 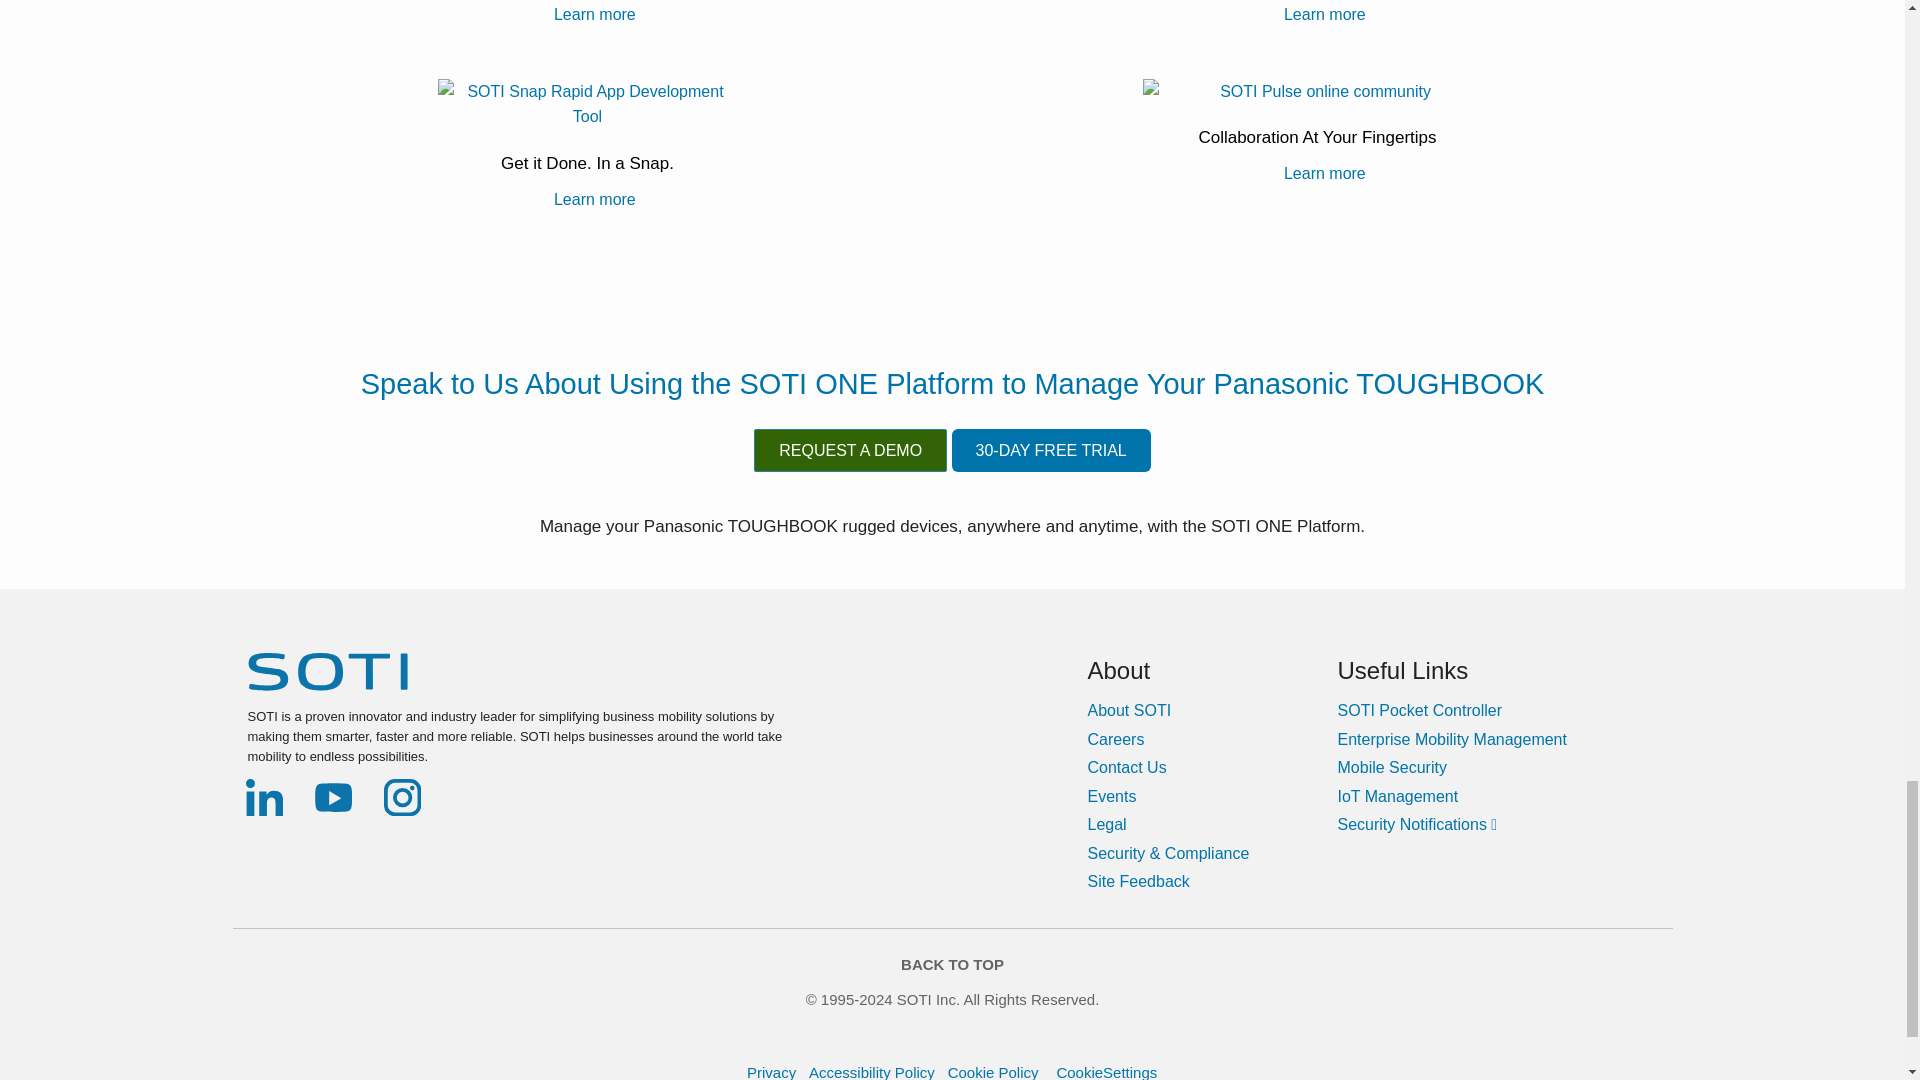 I want to click on SOTI Inc. Logo, so click(x=327, y=672).